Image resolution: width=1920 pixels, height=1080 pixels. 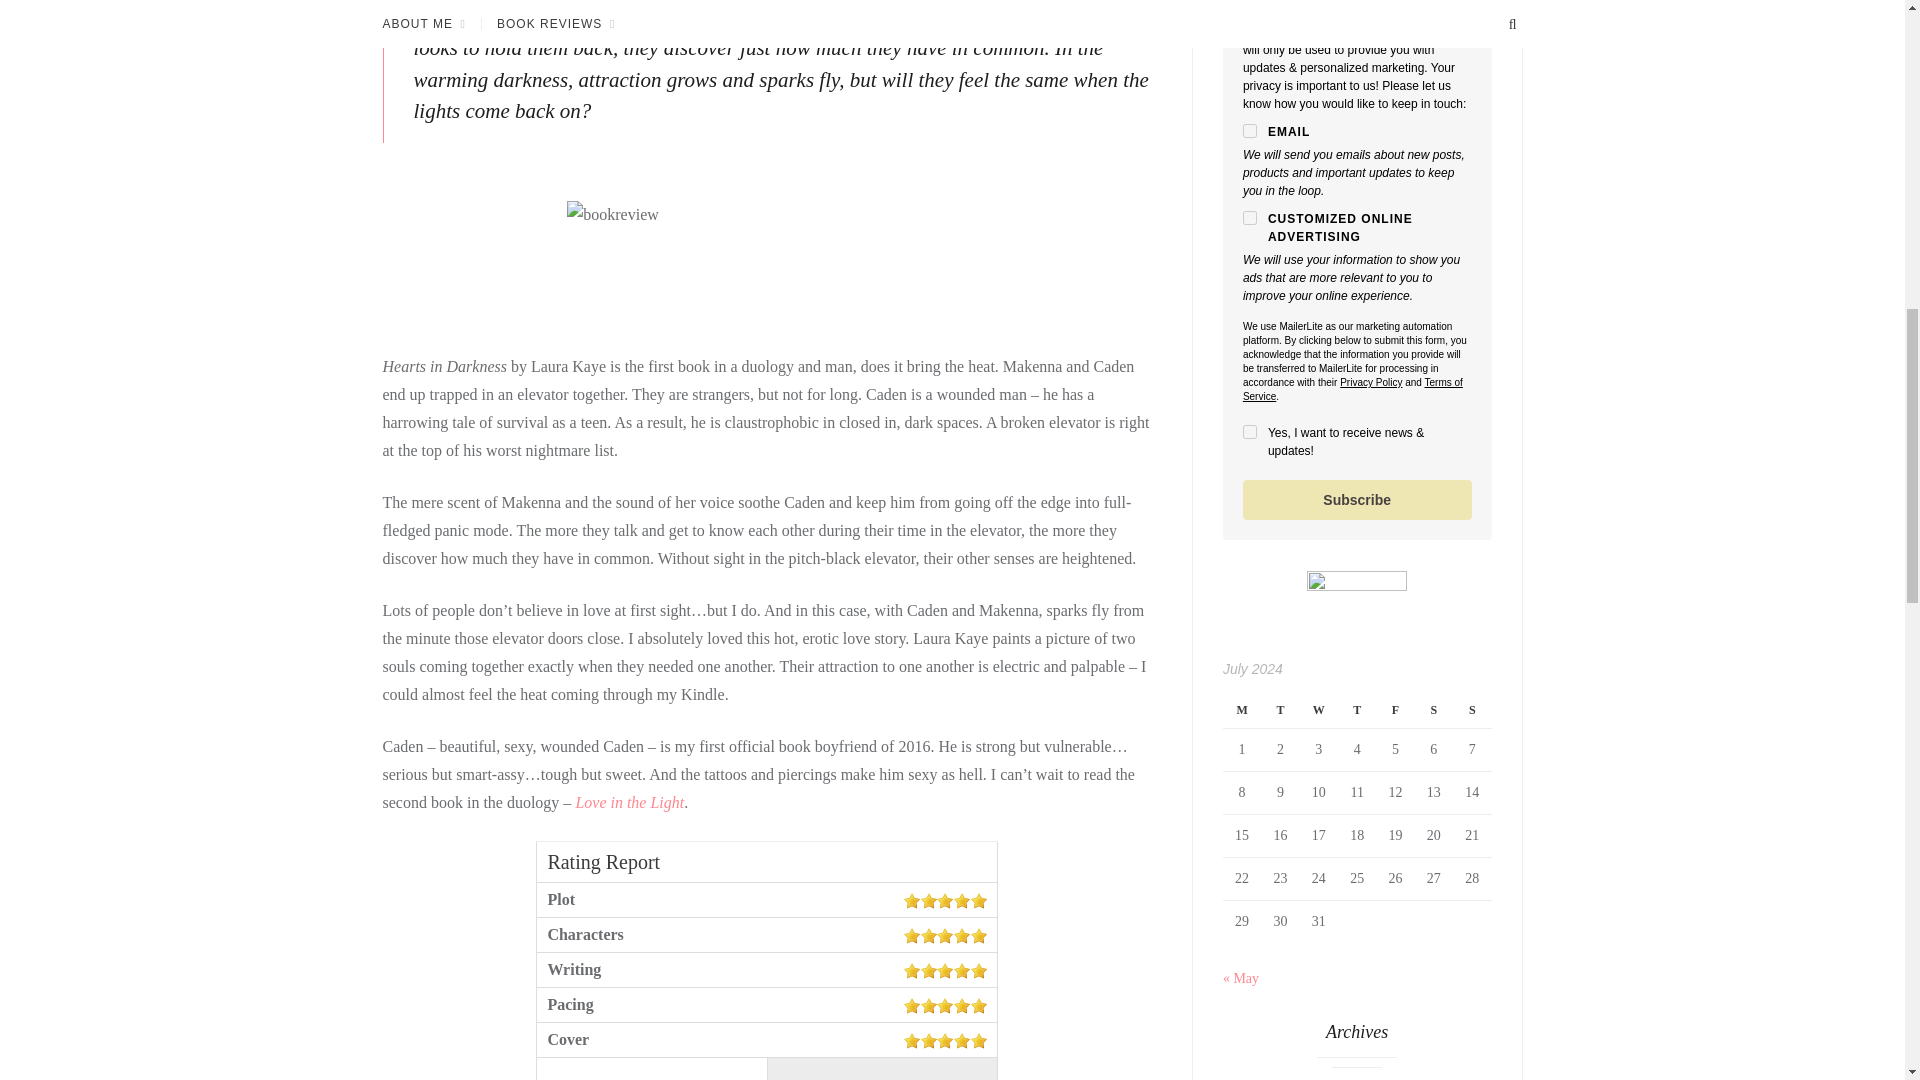 I want to click on Monday, so click(x=1242, y=710).